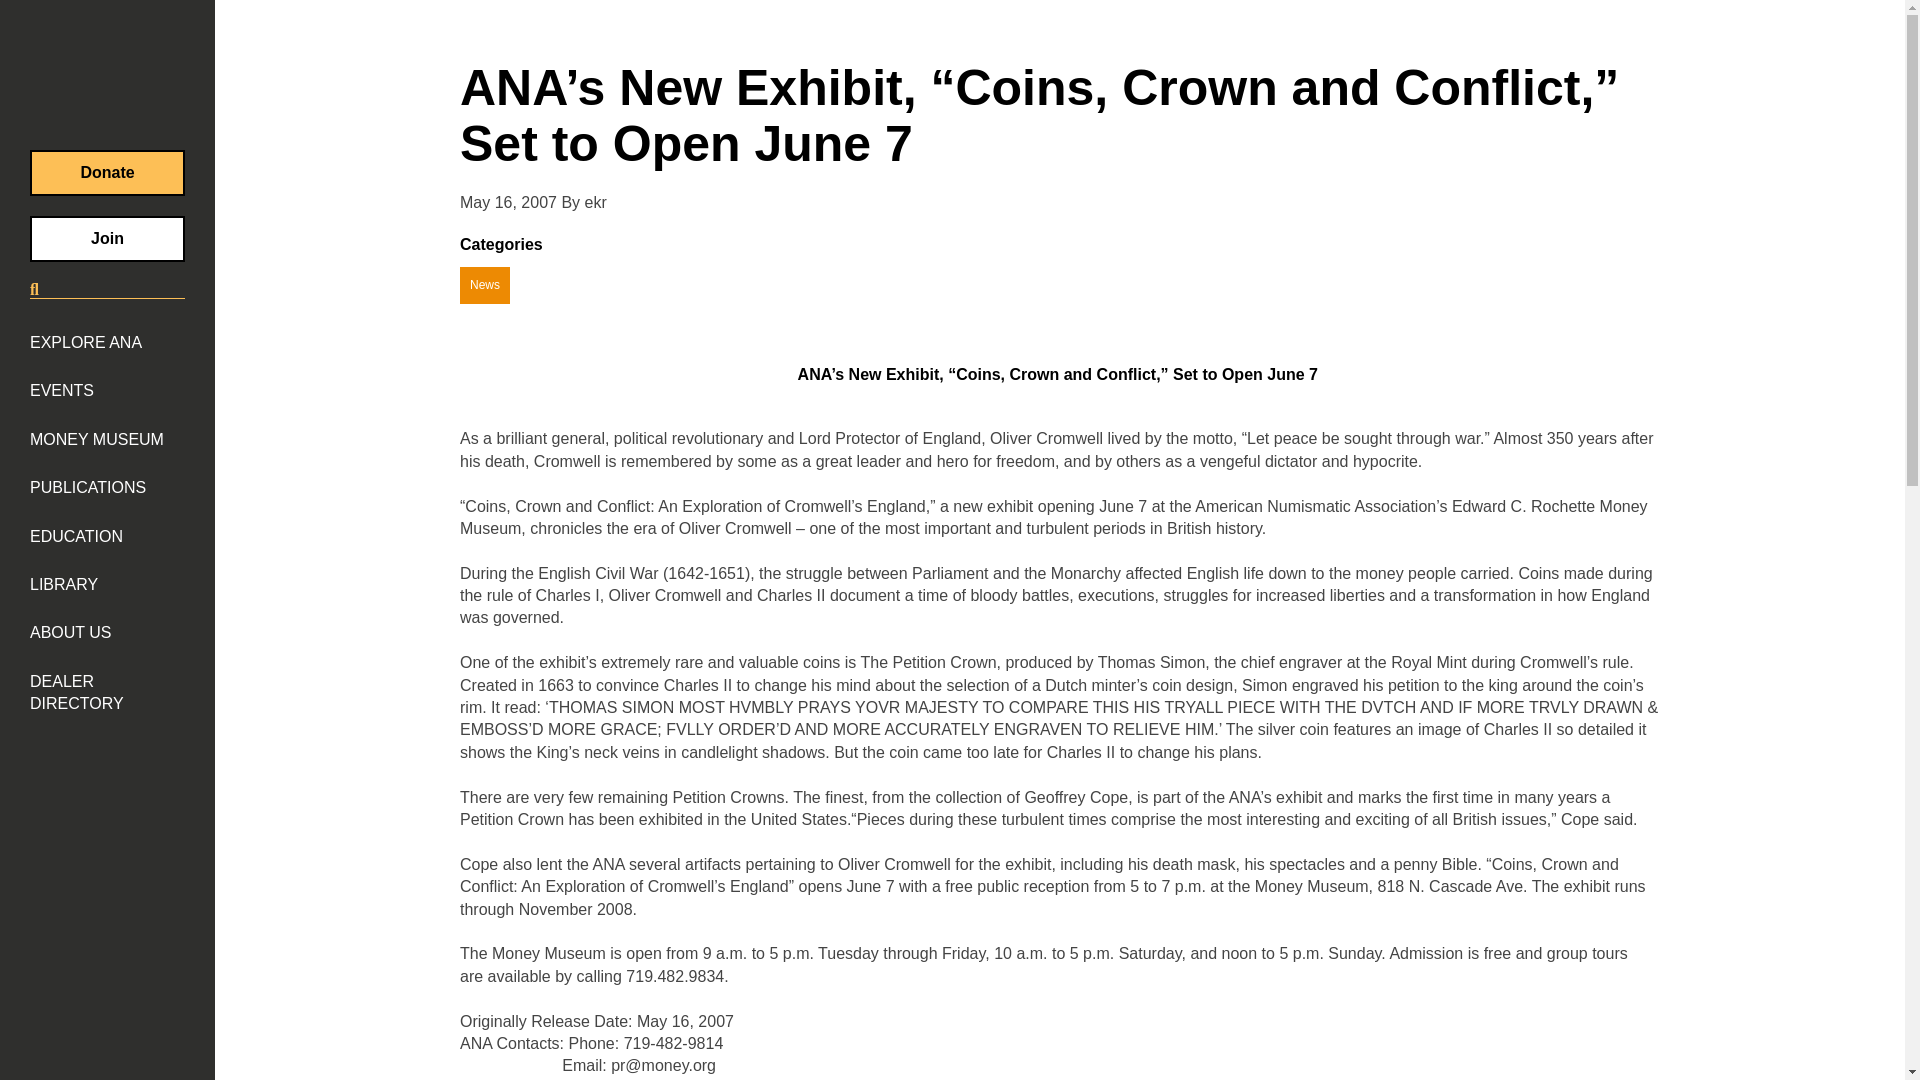 Image resolution: width=1920 pixels, height=1080 pixels. Describe the element at coordinates (70, 632) in the screenshot. I see `ABOUT US` at that location.